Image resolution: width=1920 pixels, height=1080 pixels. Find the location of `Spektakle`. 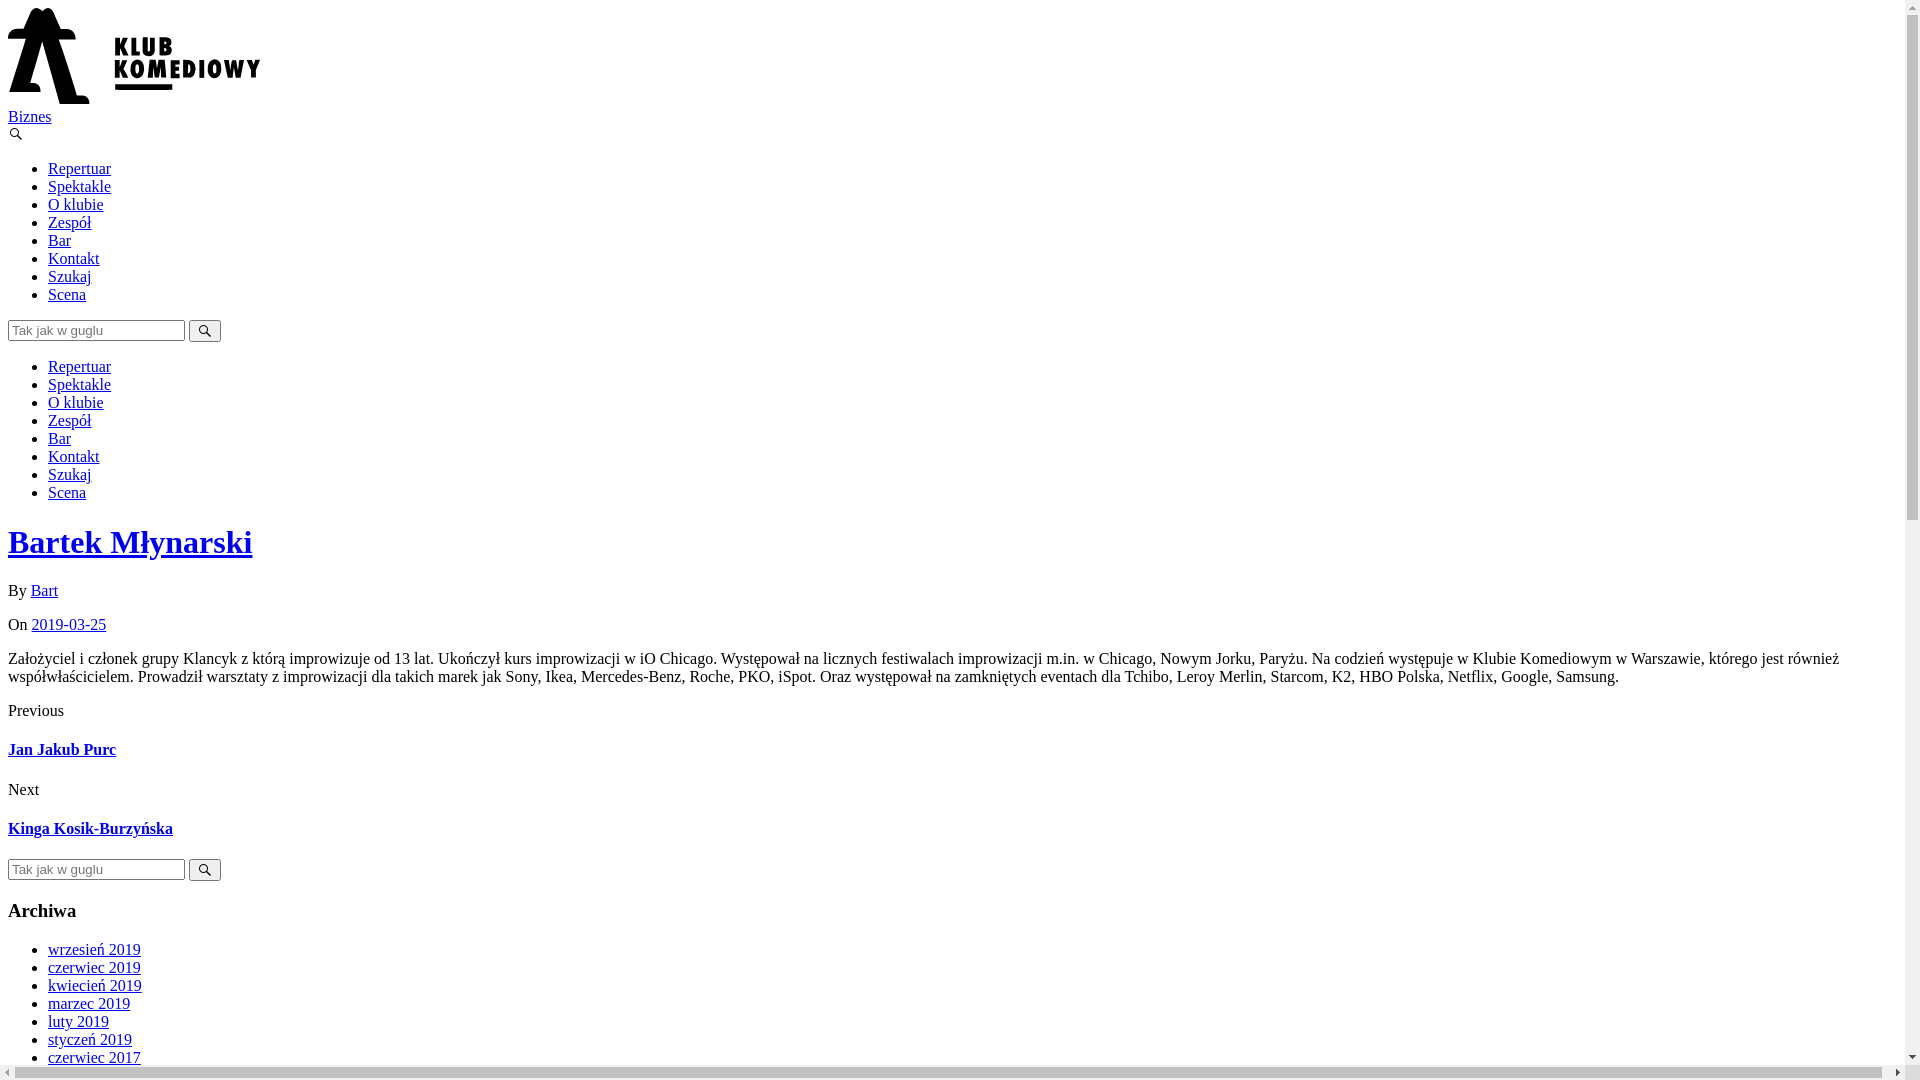

Spektakle is located at coordinates (80, 186).